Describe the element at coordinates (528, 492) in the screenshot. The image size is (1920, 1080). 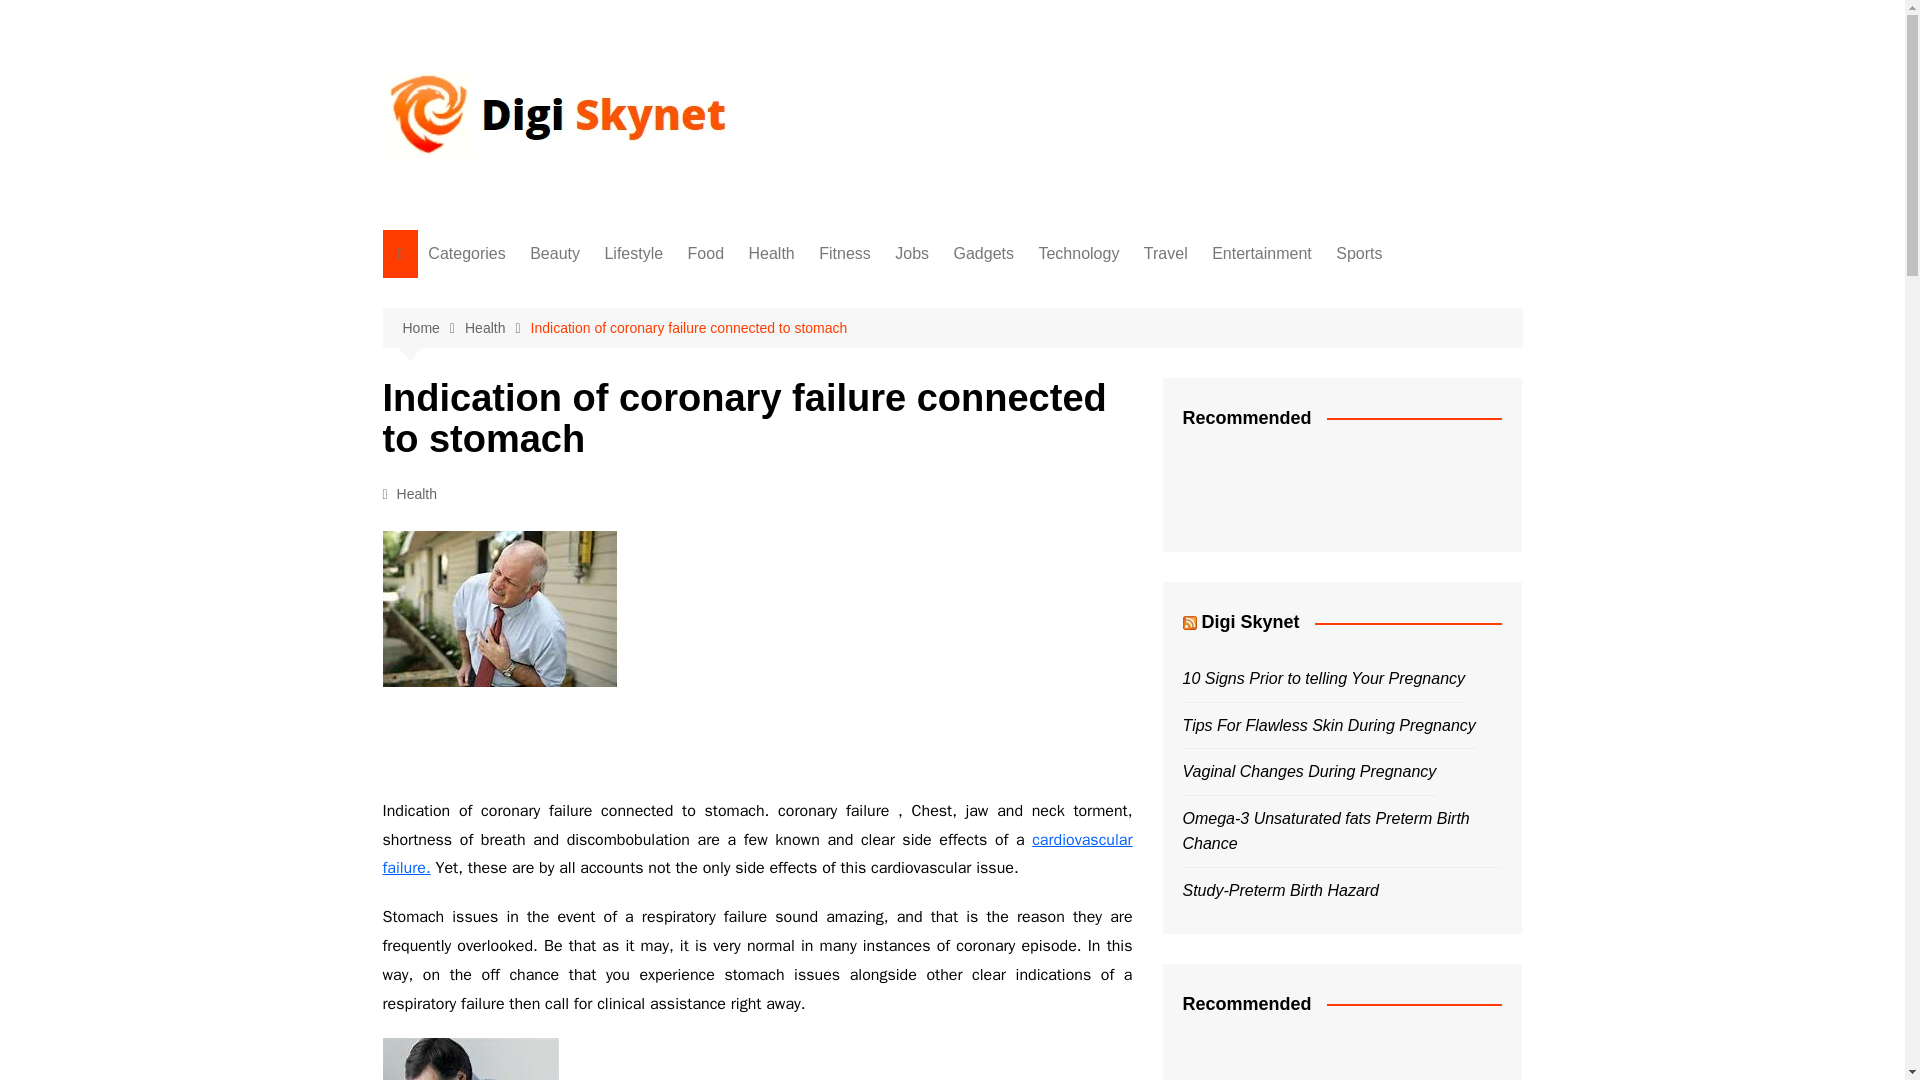
I see `Jobs` at that location.